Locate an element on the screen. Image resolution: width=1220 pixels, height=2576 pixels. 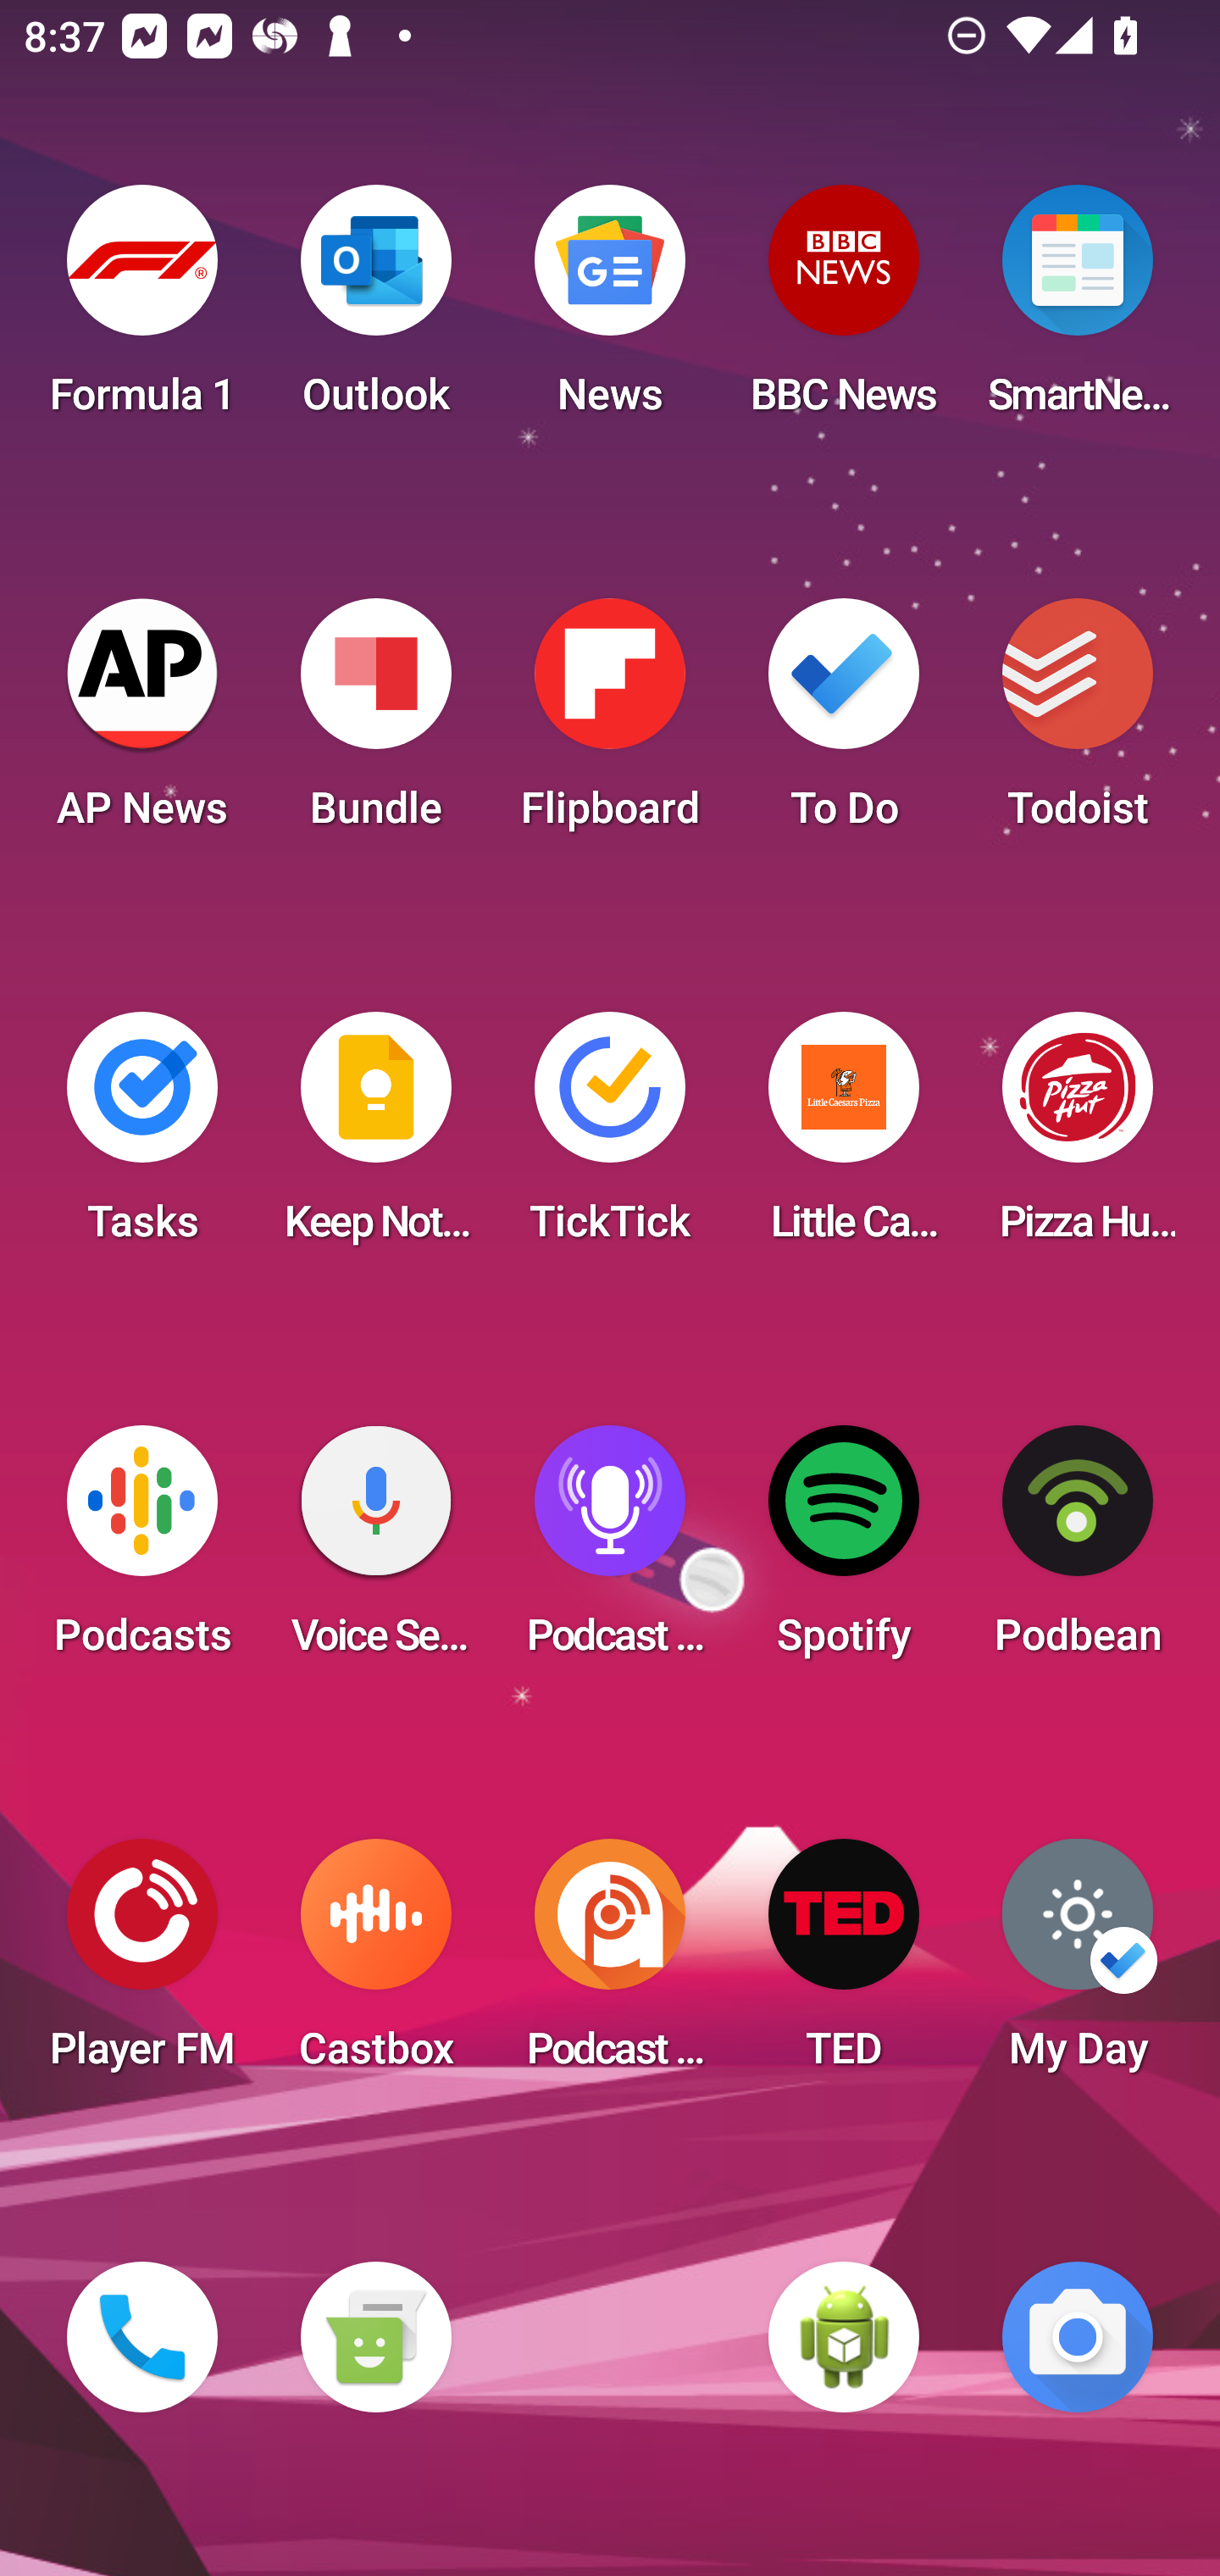
Podcast Player is located at coordinates (610, 1551).